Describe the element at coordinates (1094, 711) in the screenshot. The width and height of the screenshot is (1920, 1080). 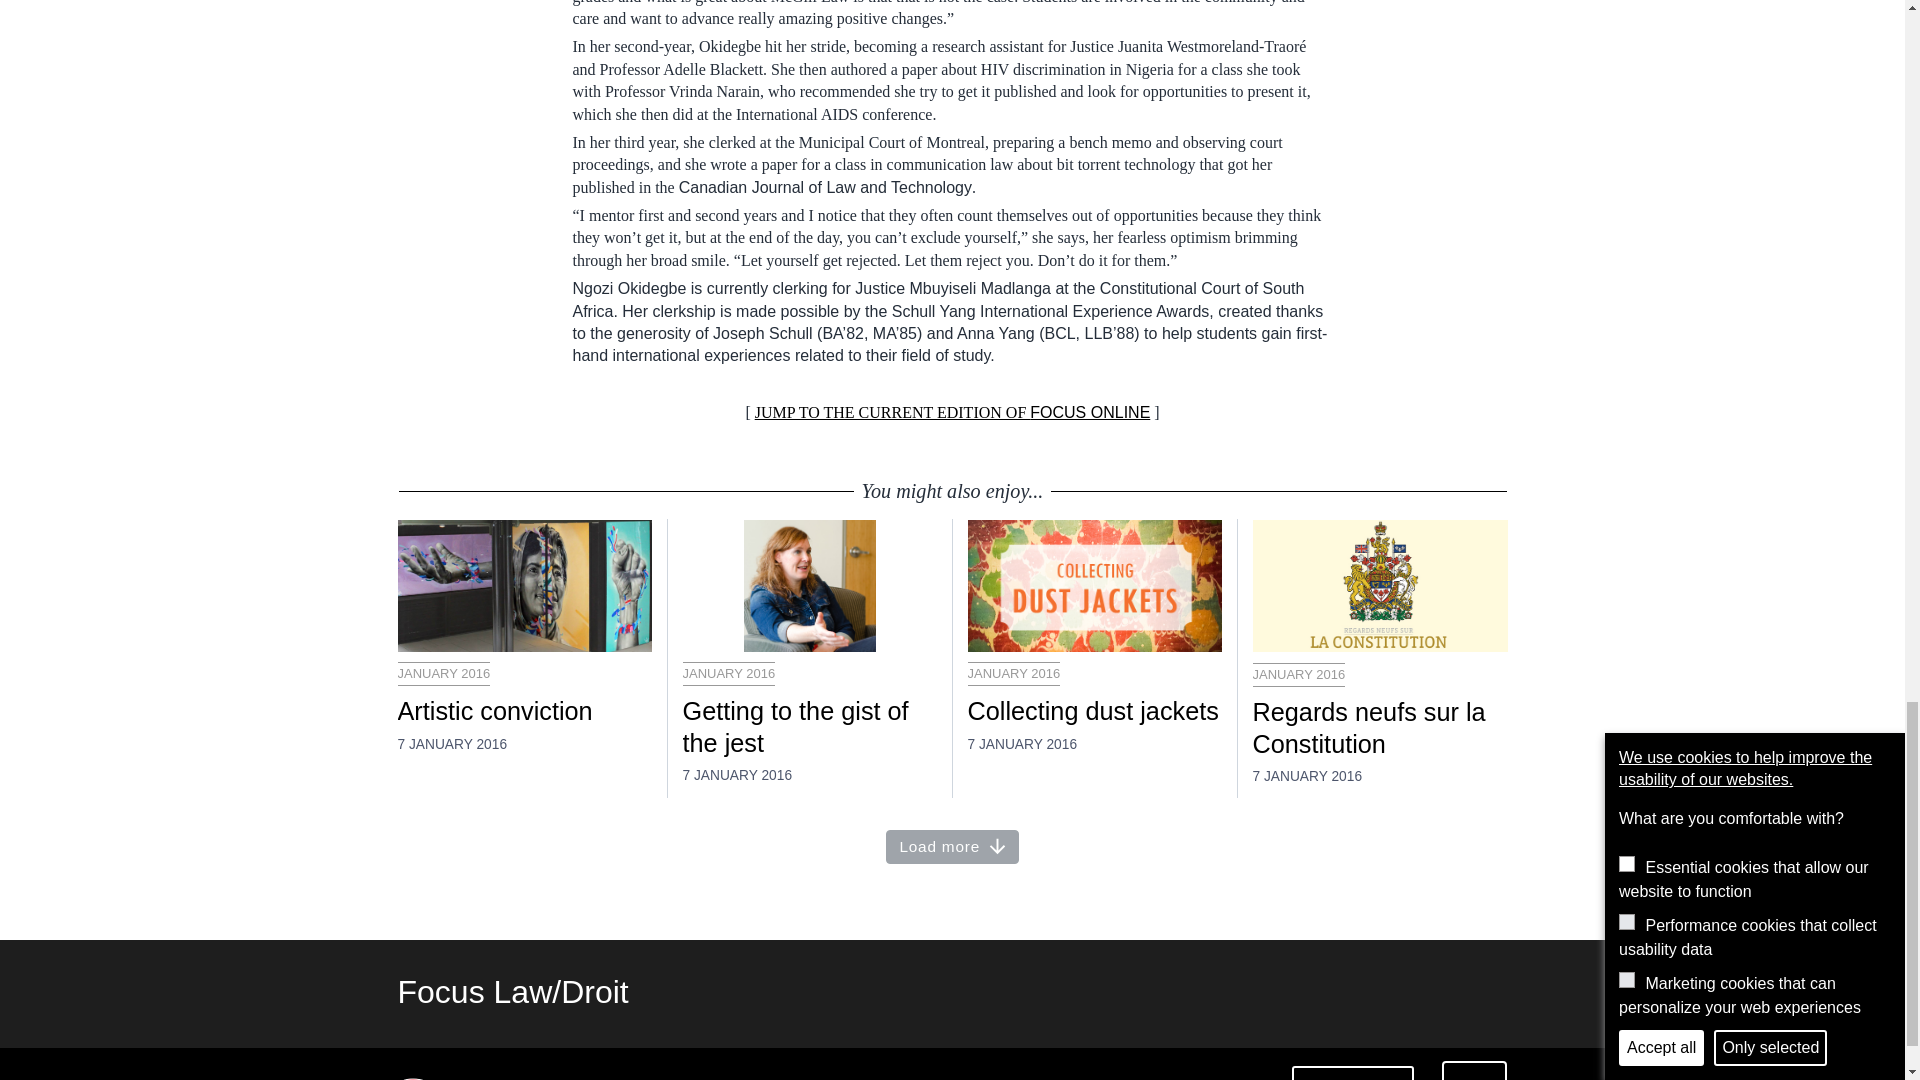
I see `Collecting dust jackets` at that location.